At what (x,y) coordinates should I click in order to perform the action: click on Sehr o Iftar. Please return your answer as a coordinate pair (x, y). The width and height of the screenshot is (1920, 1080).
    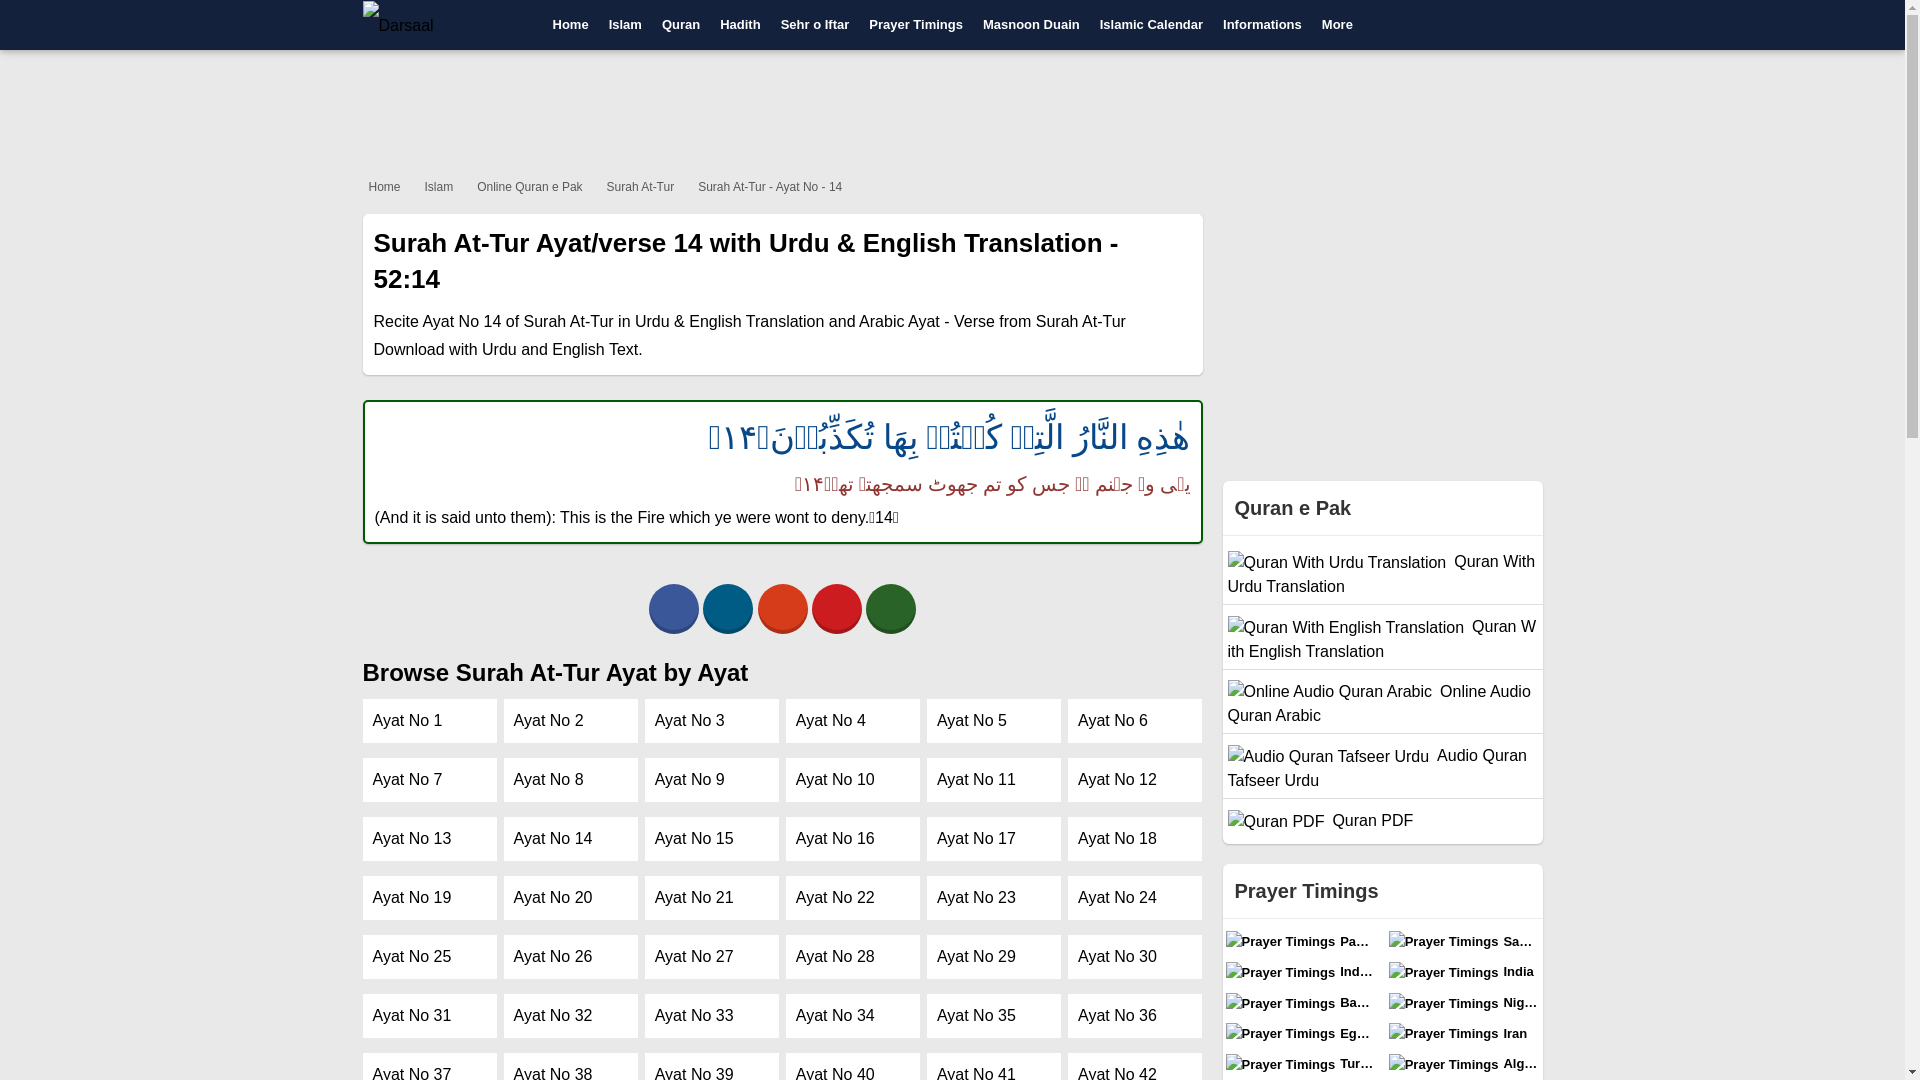
    Looking at the image, I should click on (816, 24).